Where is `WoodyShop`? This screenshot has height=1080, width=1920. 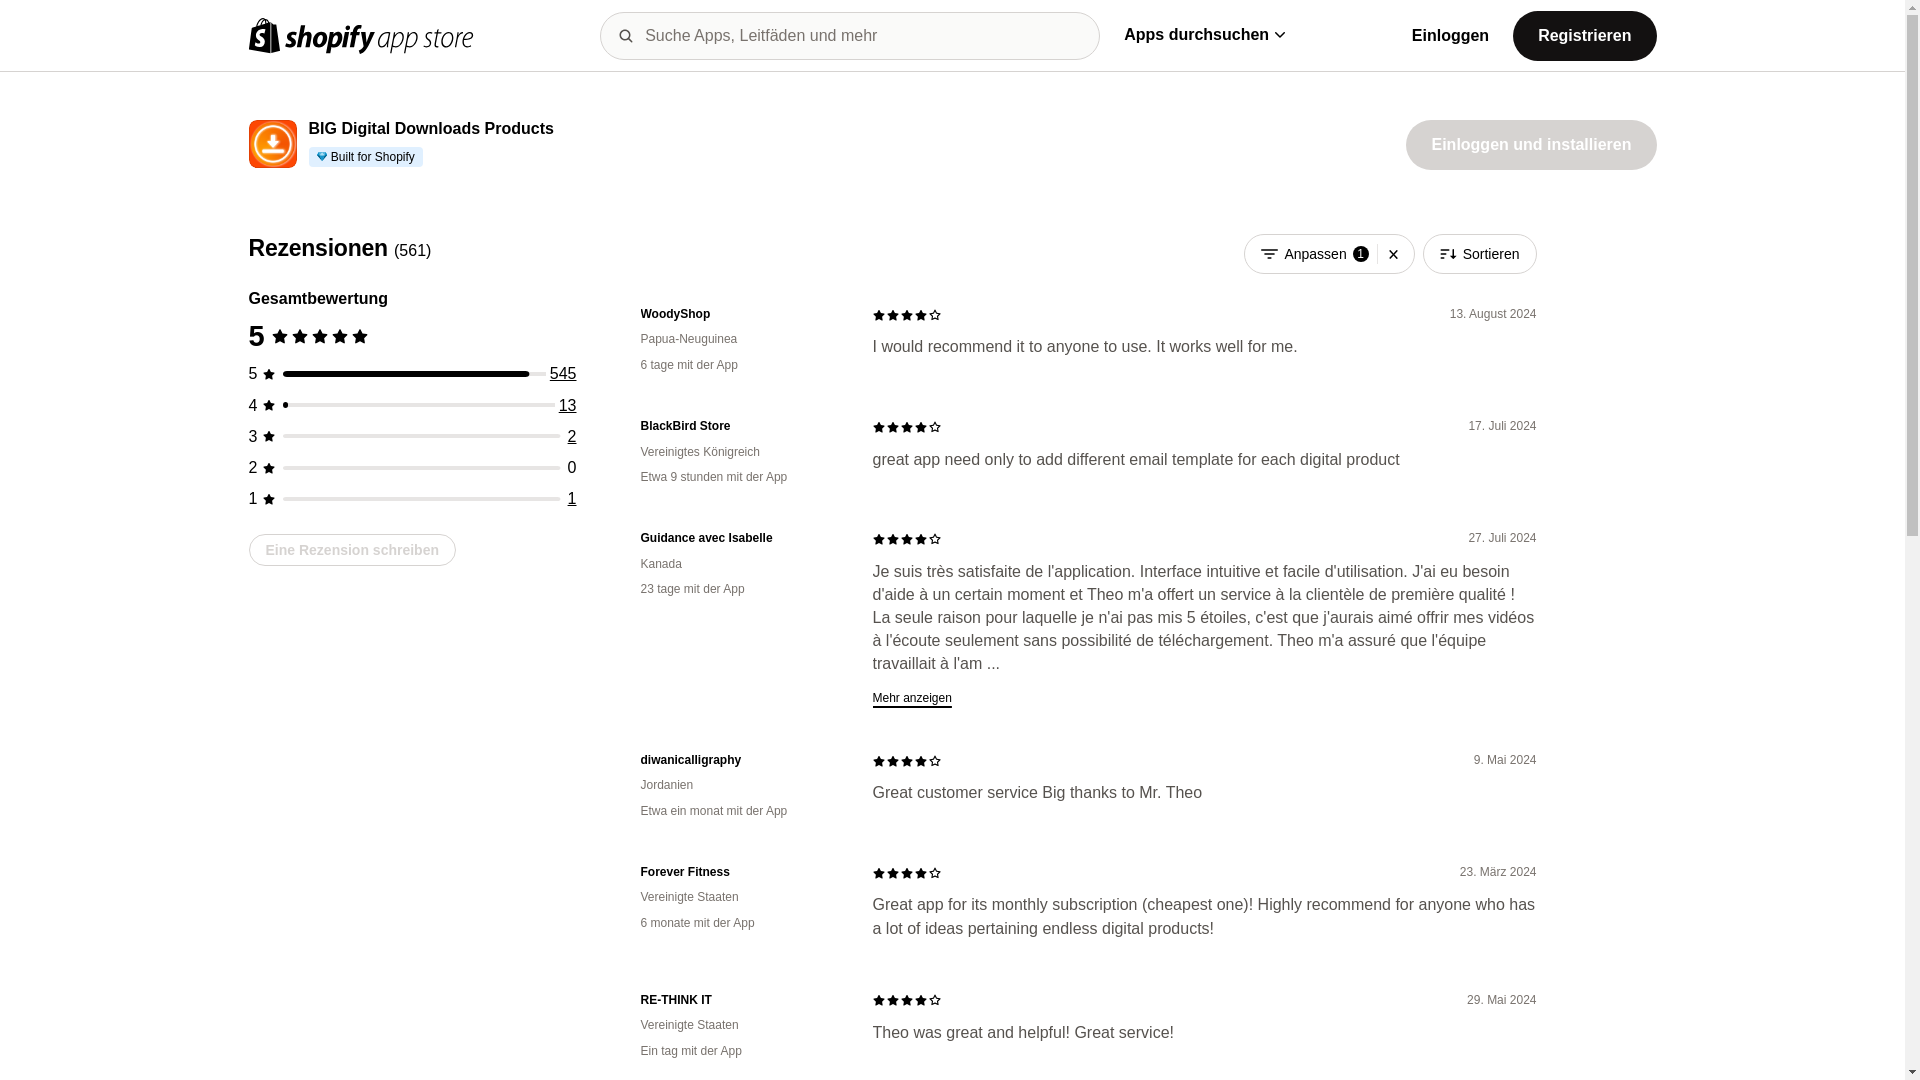 WoodyShop is located at coordinates (740, 314).